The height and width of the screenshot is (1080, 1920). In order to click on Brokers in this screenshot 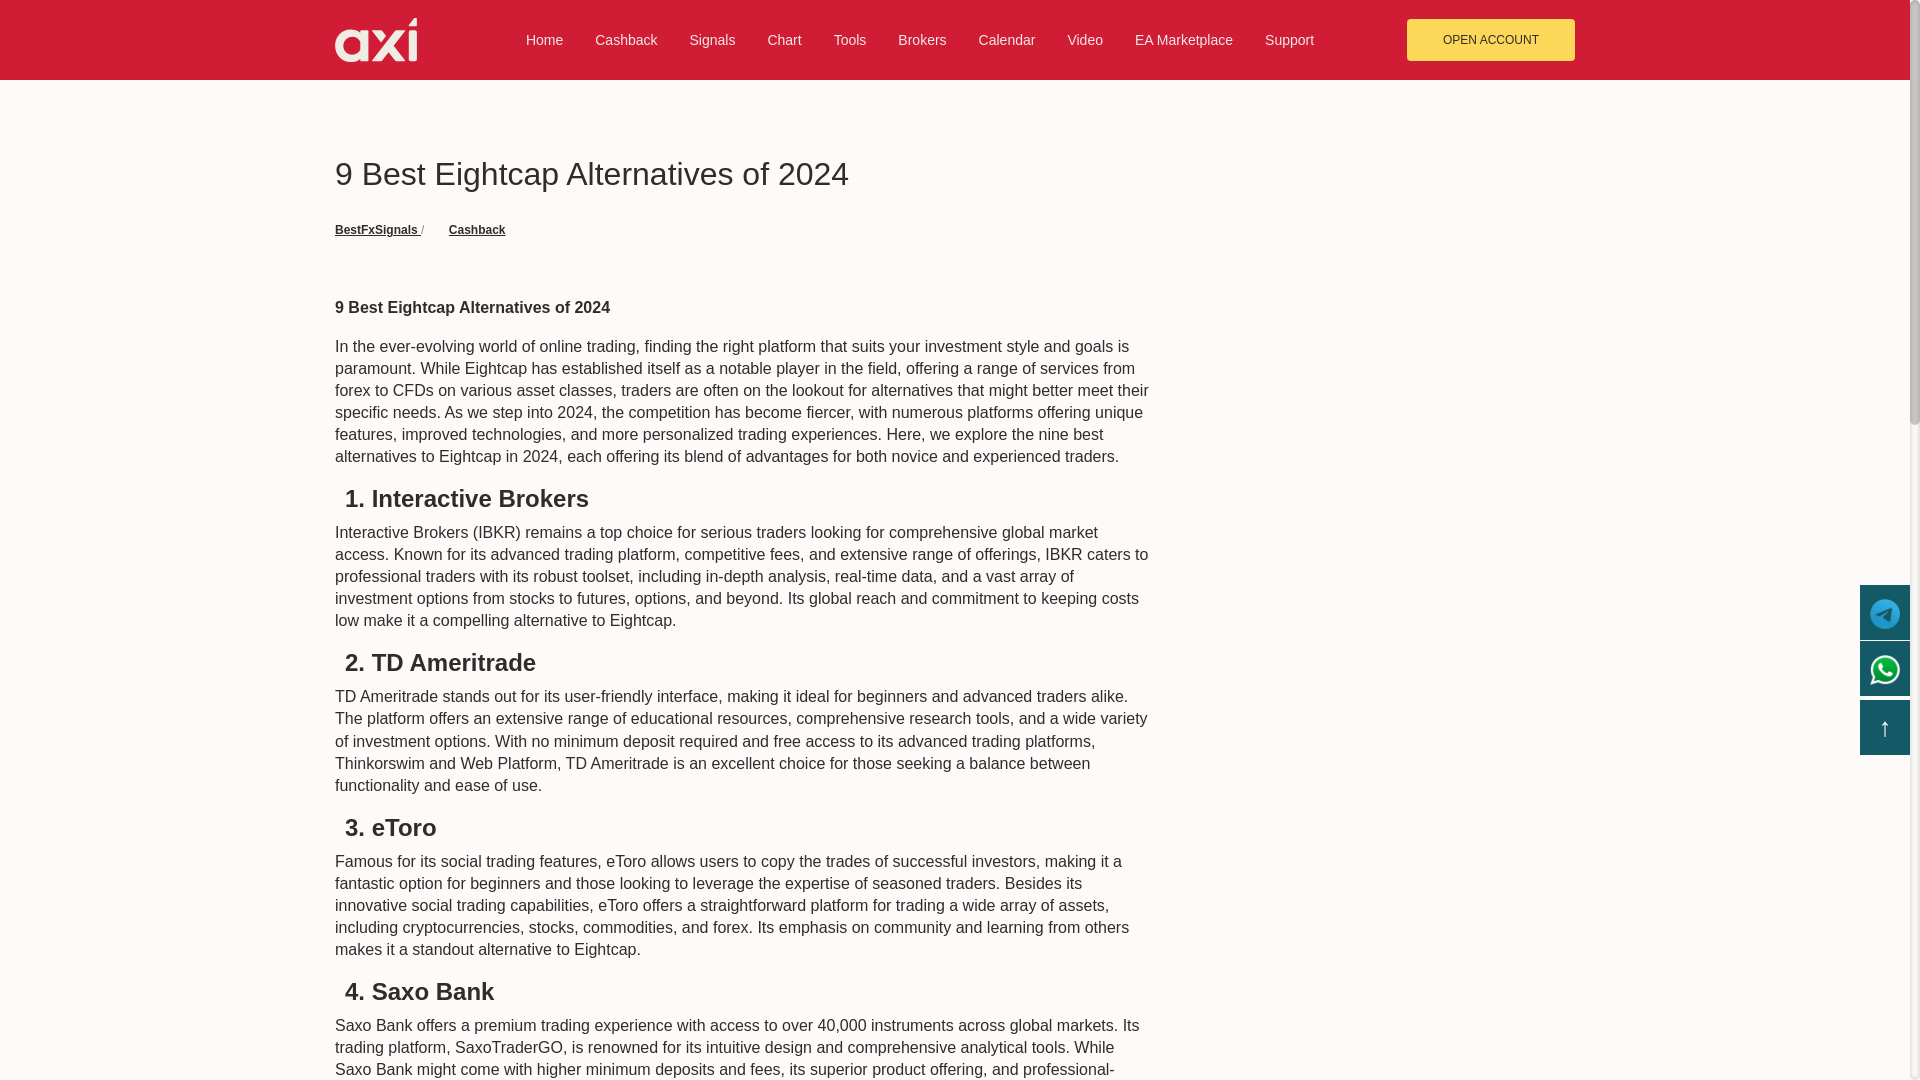, I will do `click(922, 40)`.